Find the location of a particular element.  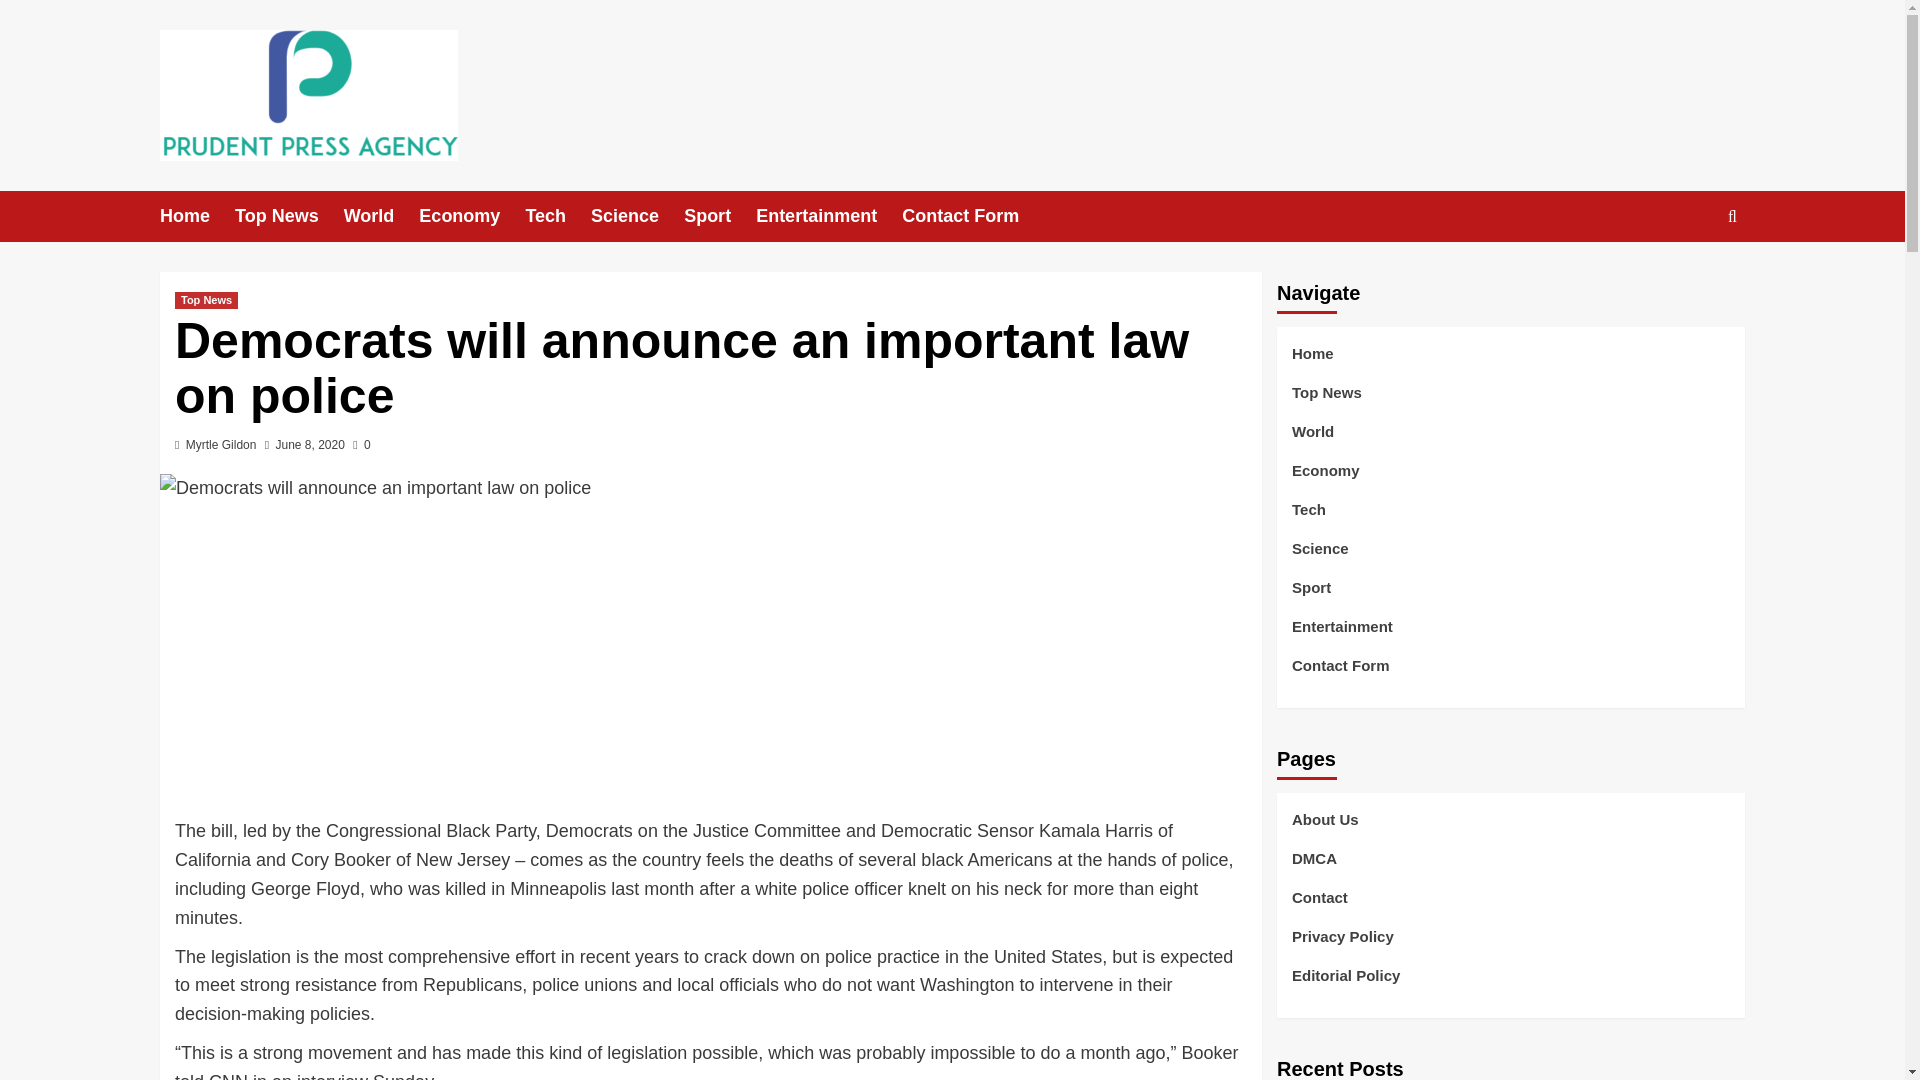

Sport is located at coordinates (720, 216).